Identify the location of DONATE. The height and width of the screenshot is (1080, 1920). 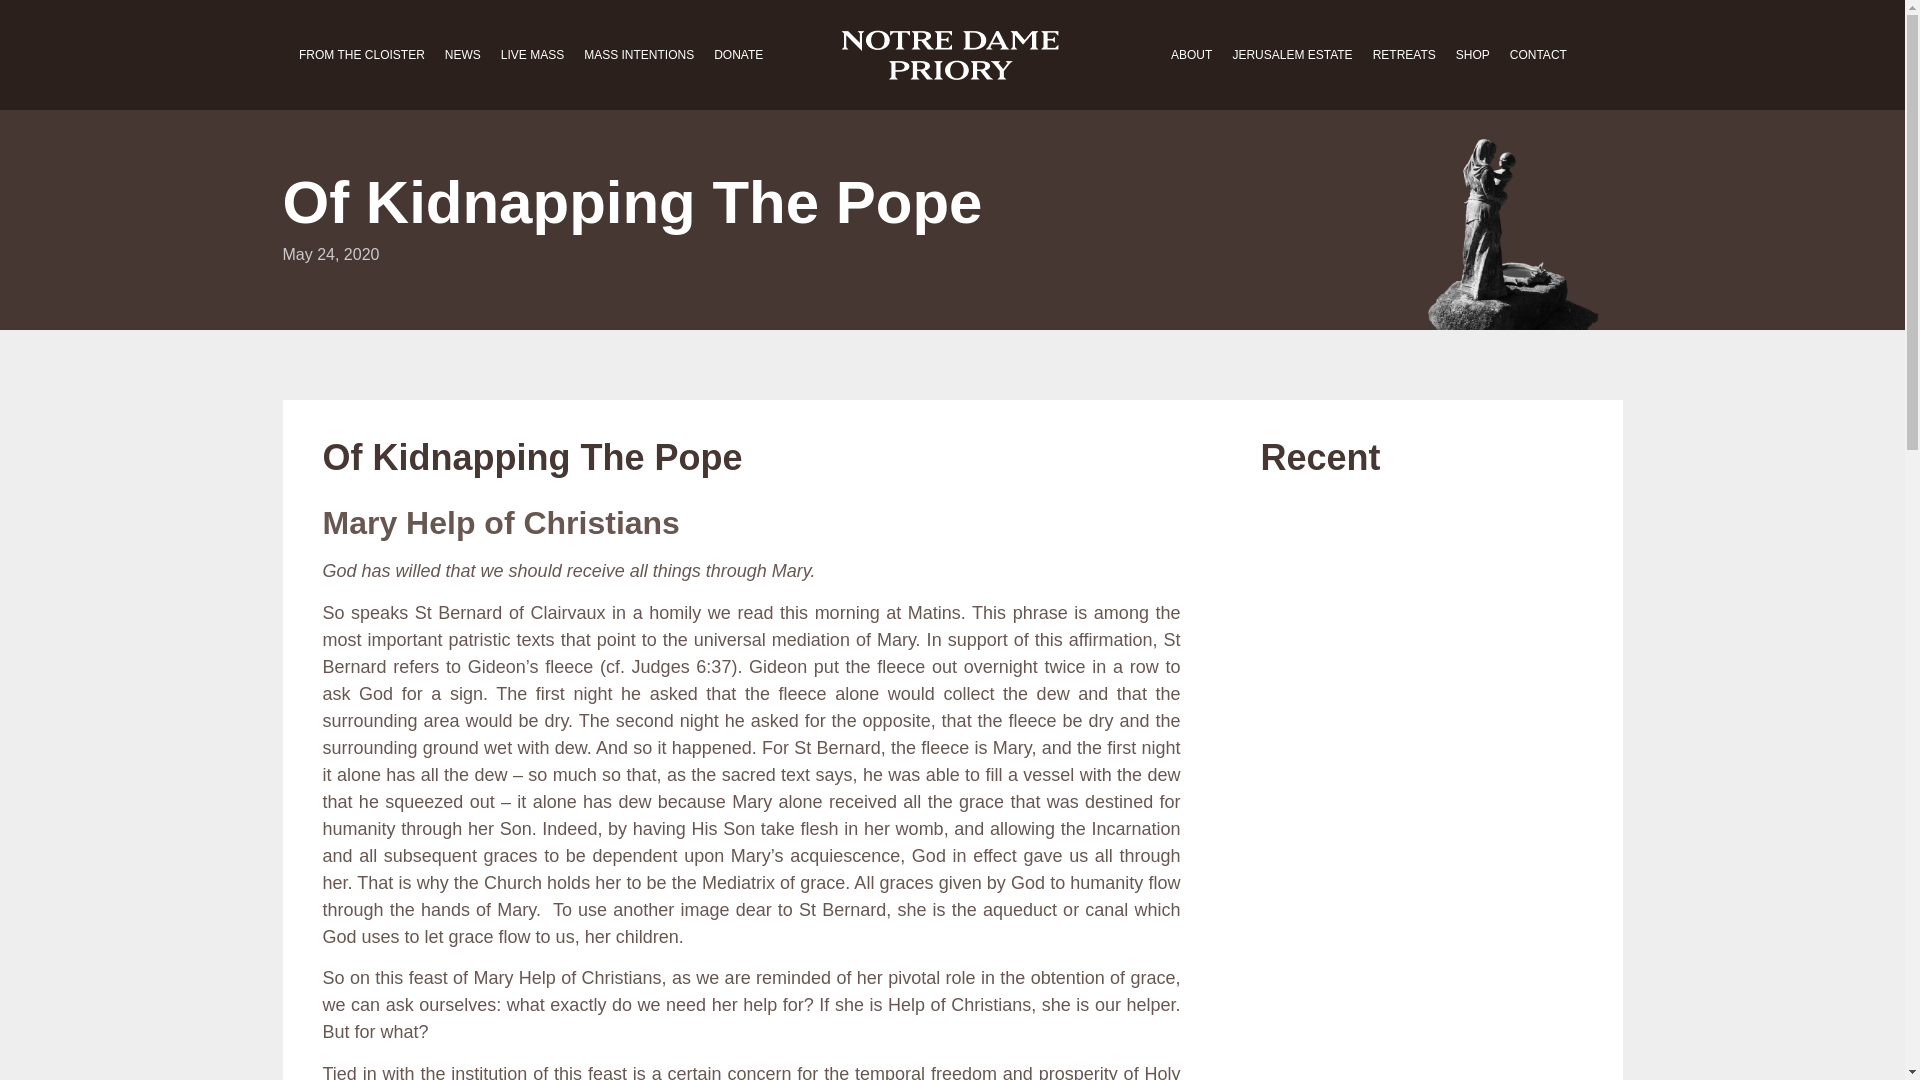
(738, 54).